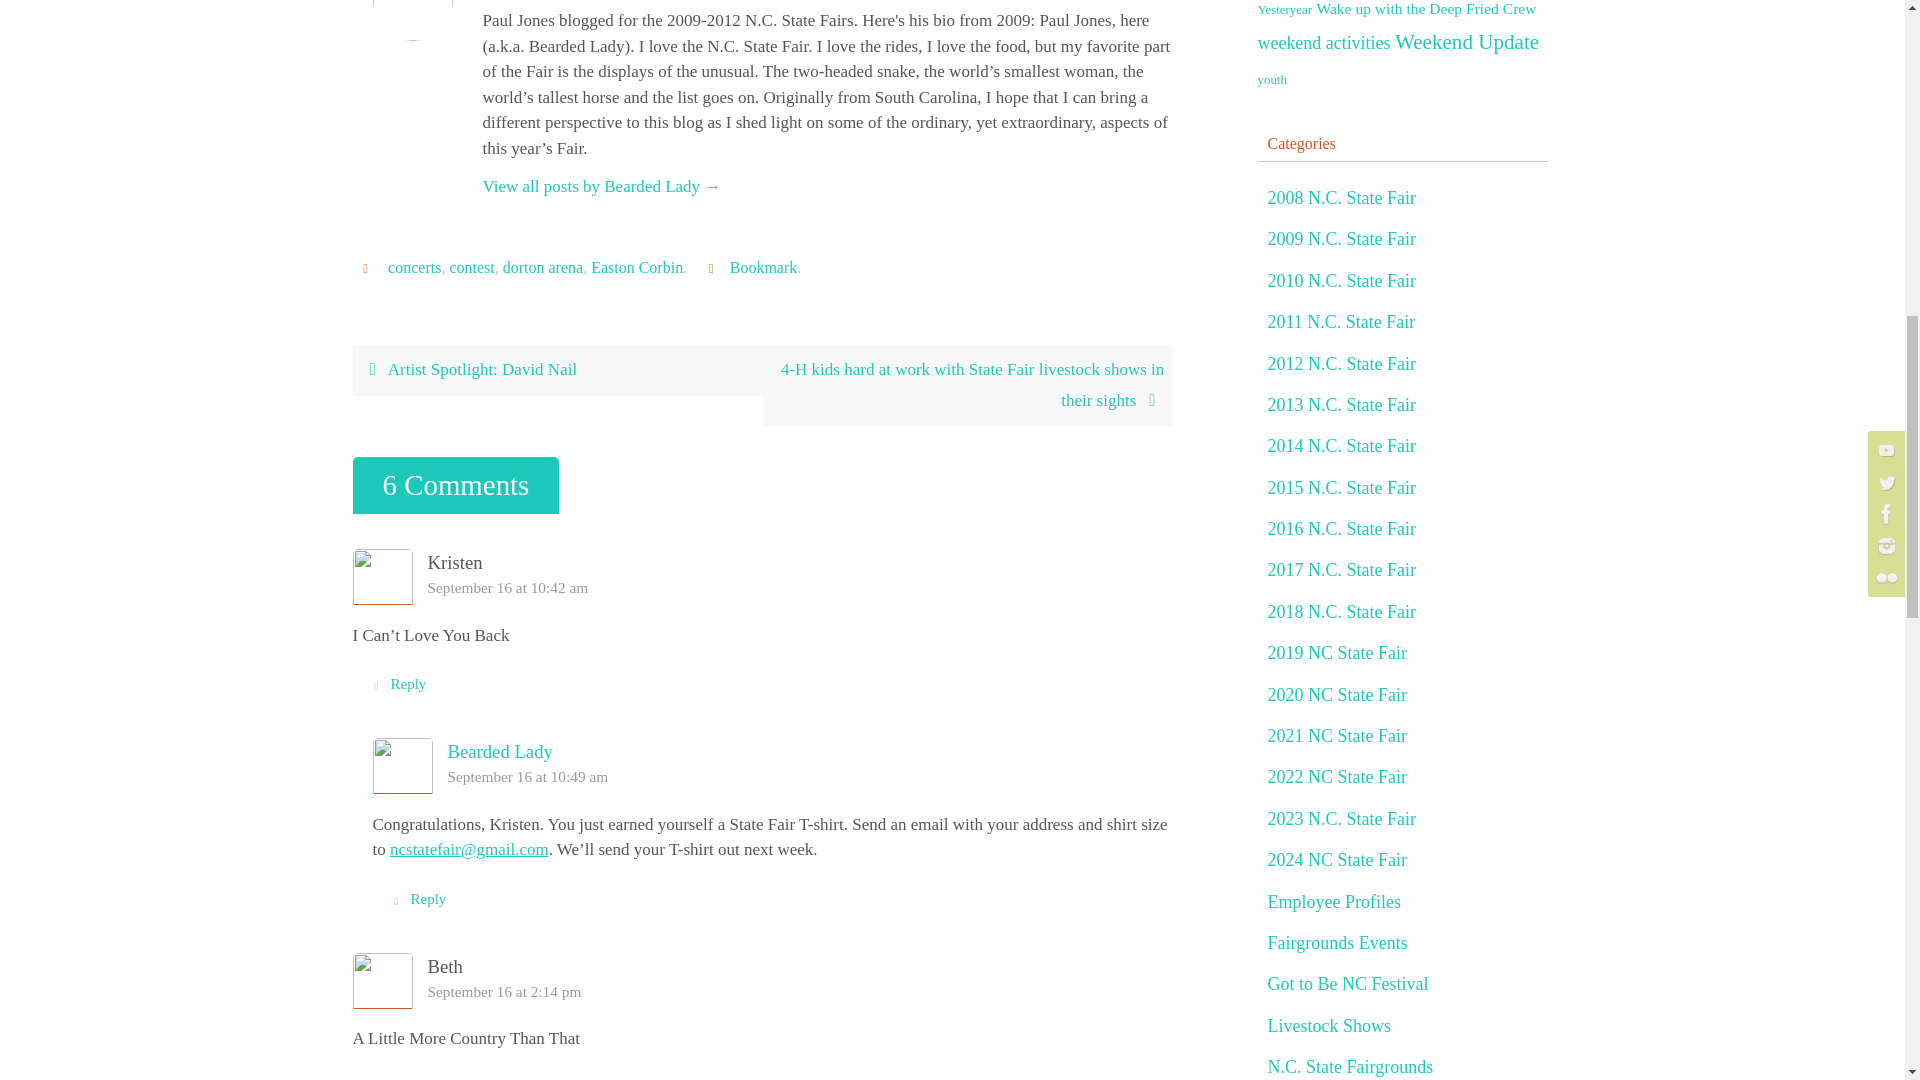 This screenshot has width=1920, height=1080. Describe the element at coordinates (508, 587) in the screenshot. I see `September 16 at 10:42 am` at that location.